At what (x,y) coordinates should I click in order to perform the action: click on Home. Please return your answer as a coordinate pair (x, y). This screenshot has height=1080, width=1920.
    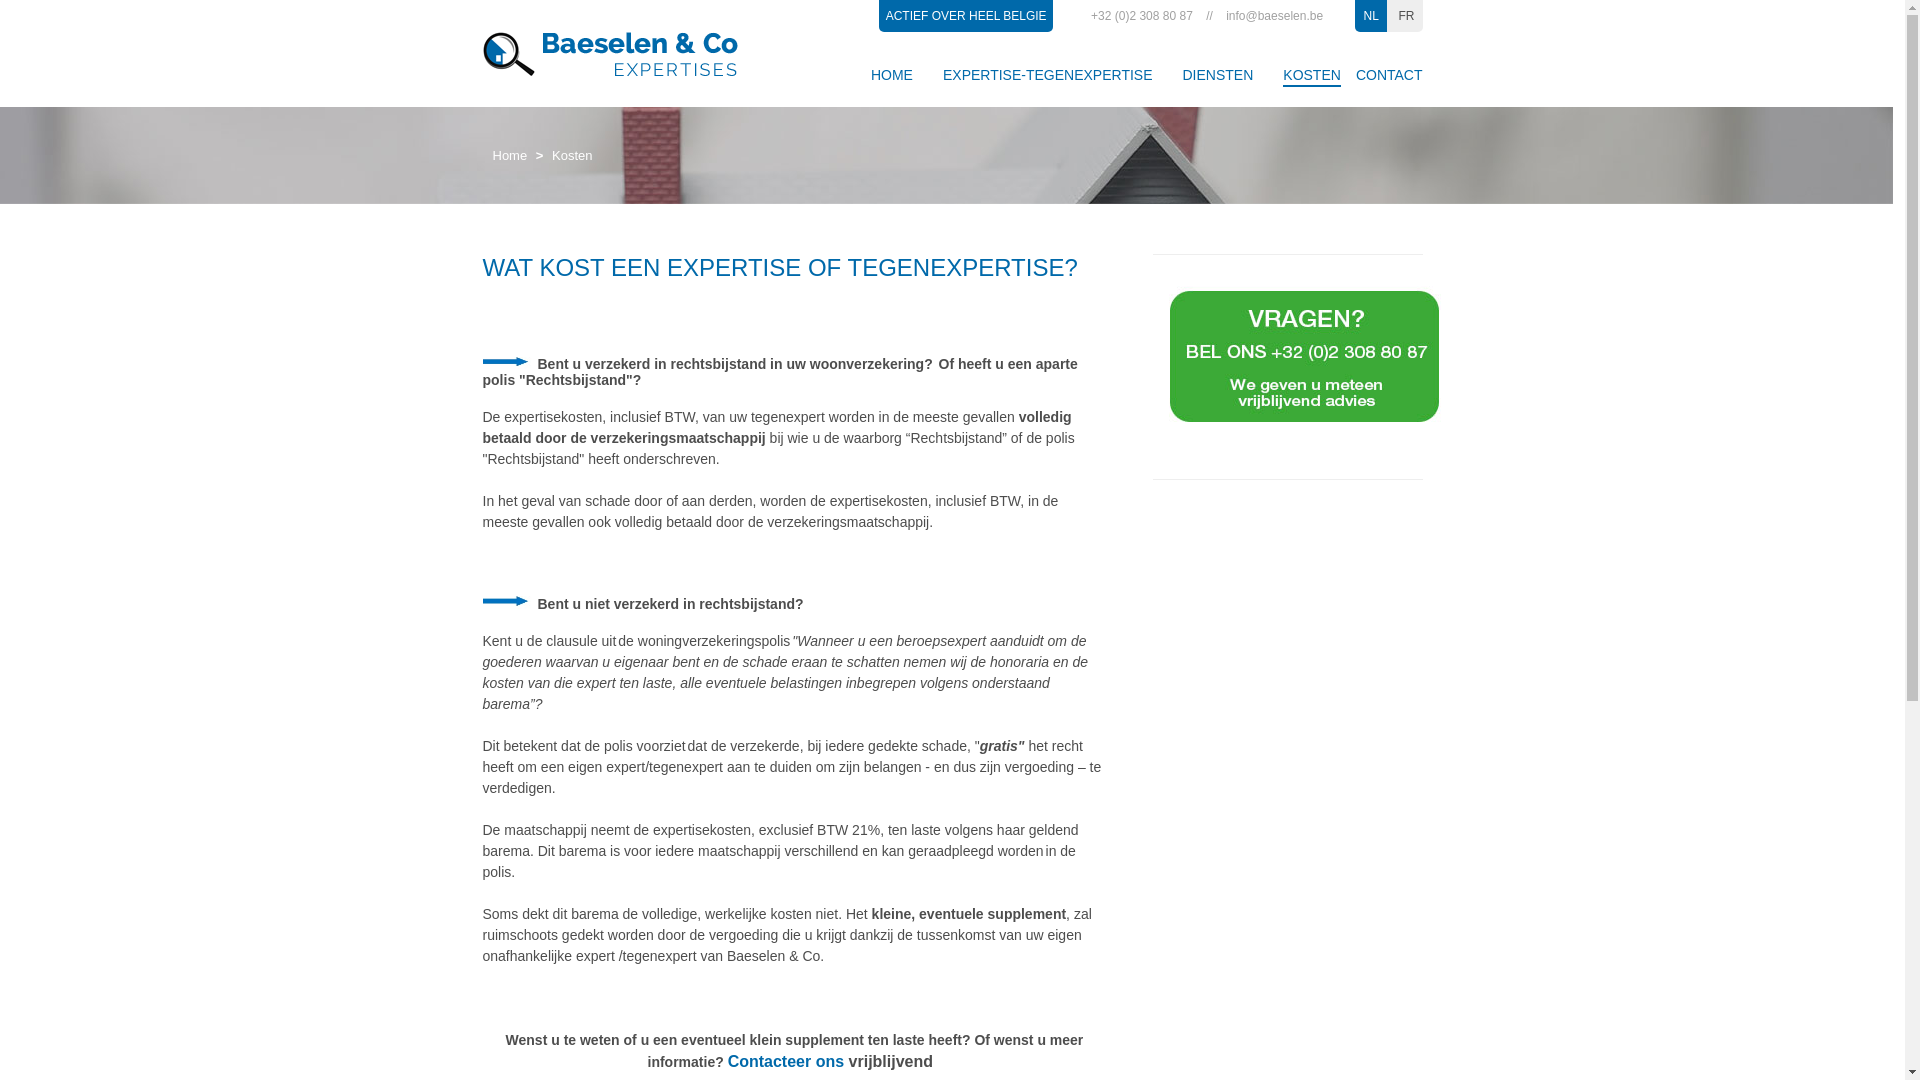
    Looking at the image, I should click on (509, 156).